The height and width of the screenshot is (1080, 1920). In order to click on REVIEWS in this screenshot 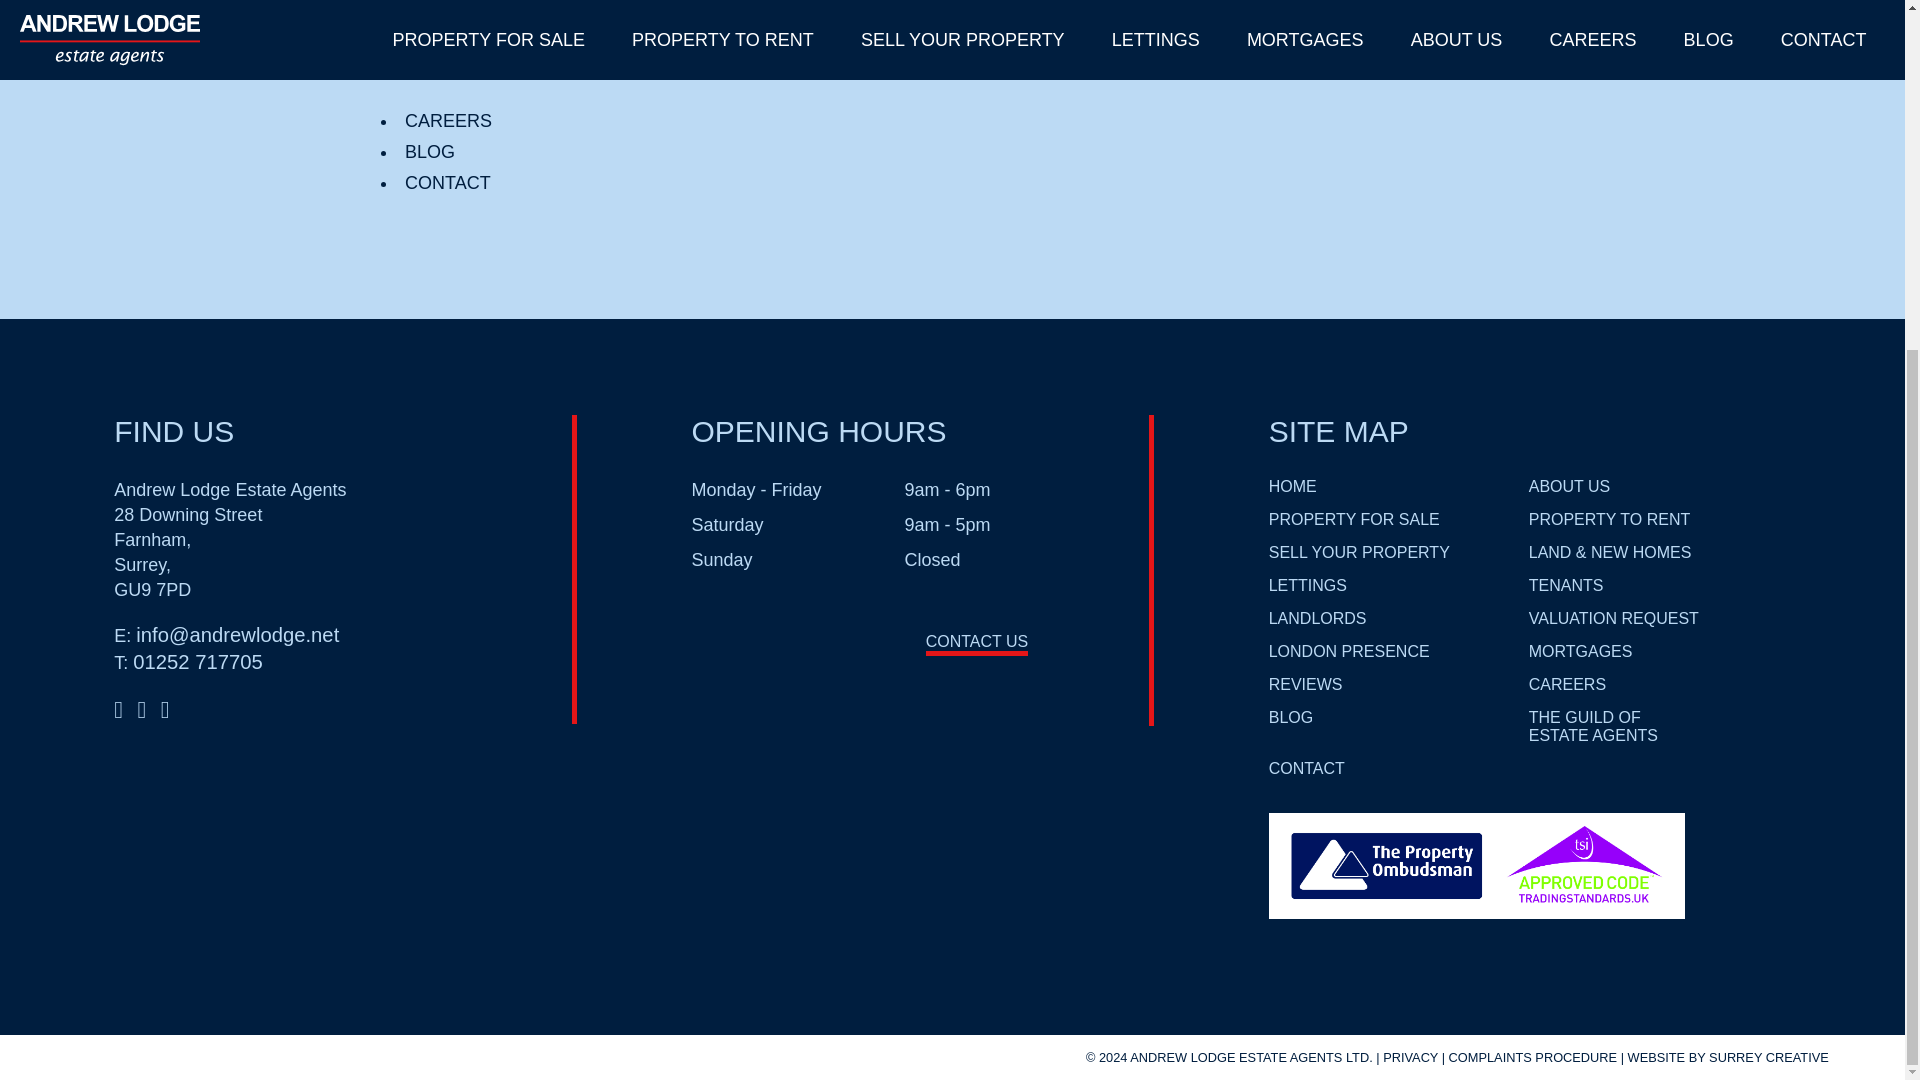, I will do `click(454, 68)`.